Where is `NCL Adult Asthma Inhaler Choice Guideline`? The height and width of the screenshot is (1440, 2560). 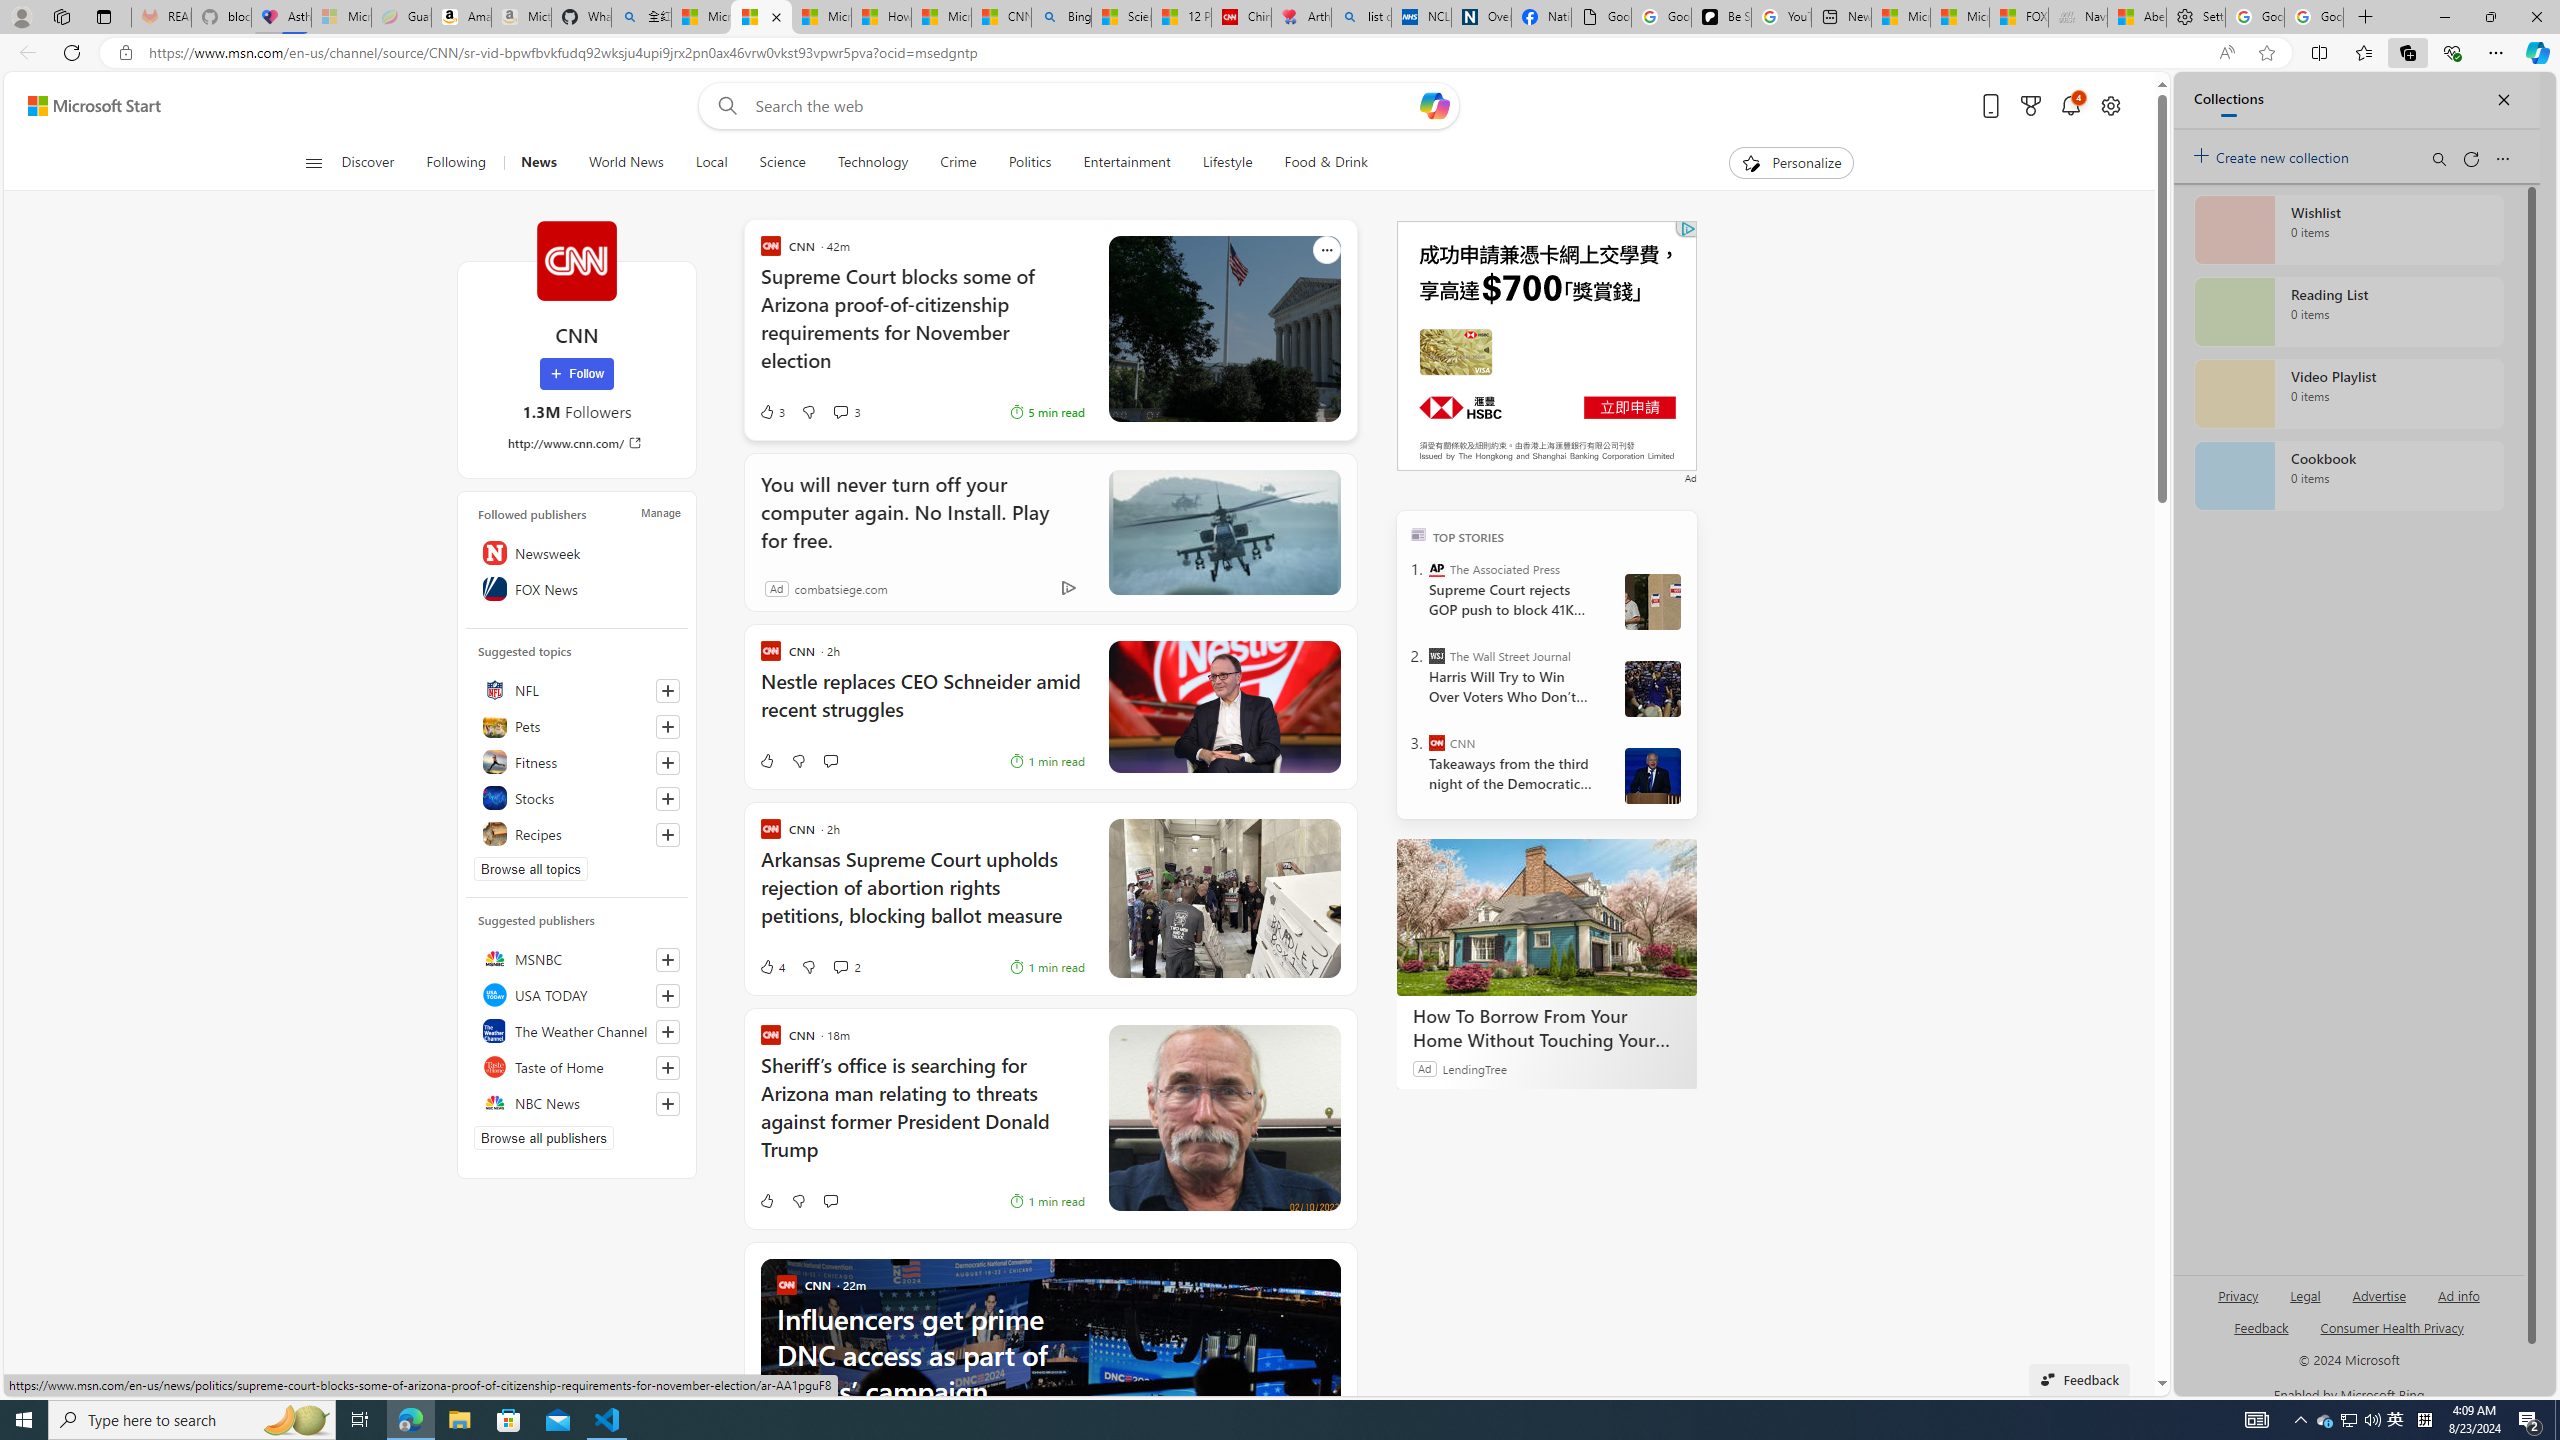 NCL Adult Asthma Inhaler Choice Guideline is located at coordinates (1420, 17).